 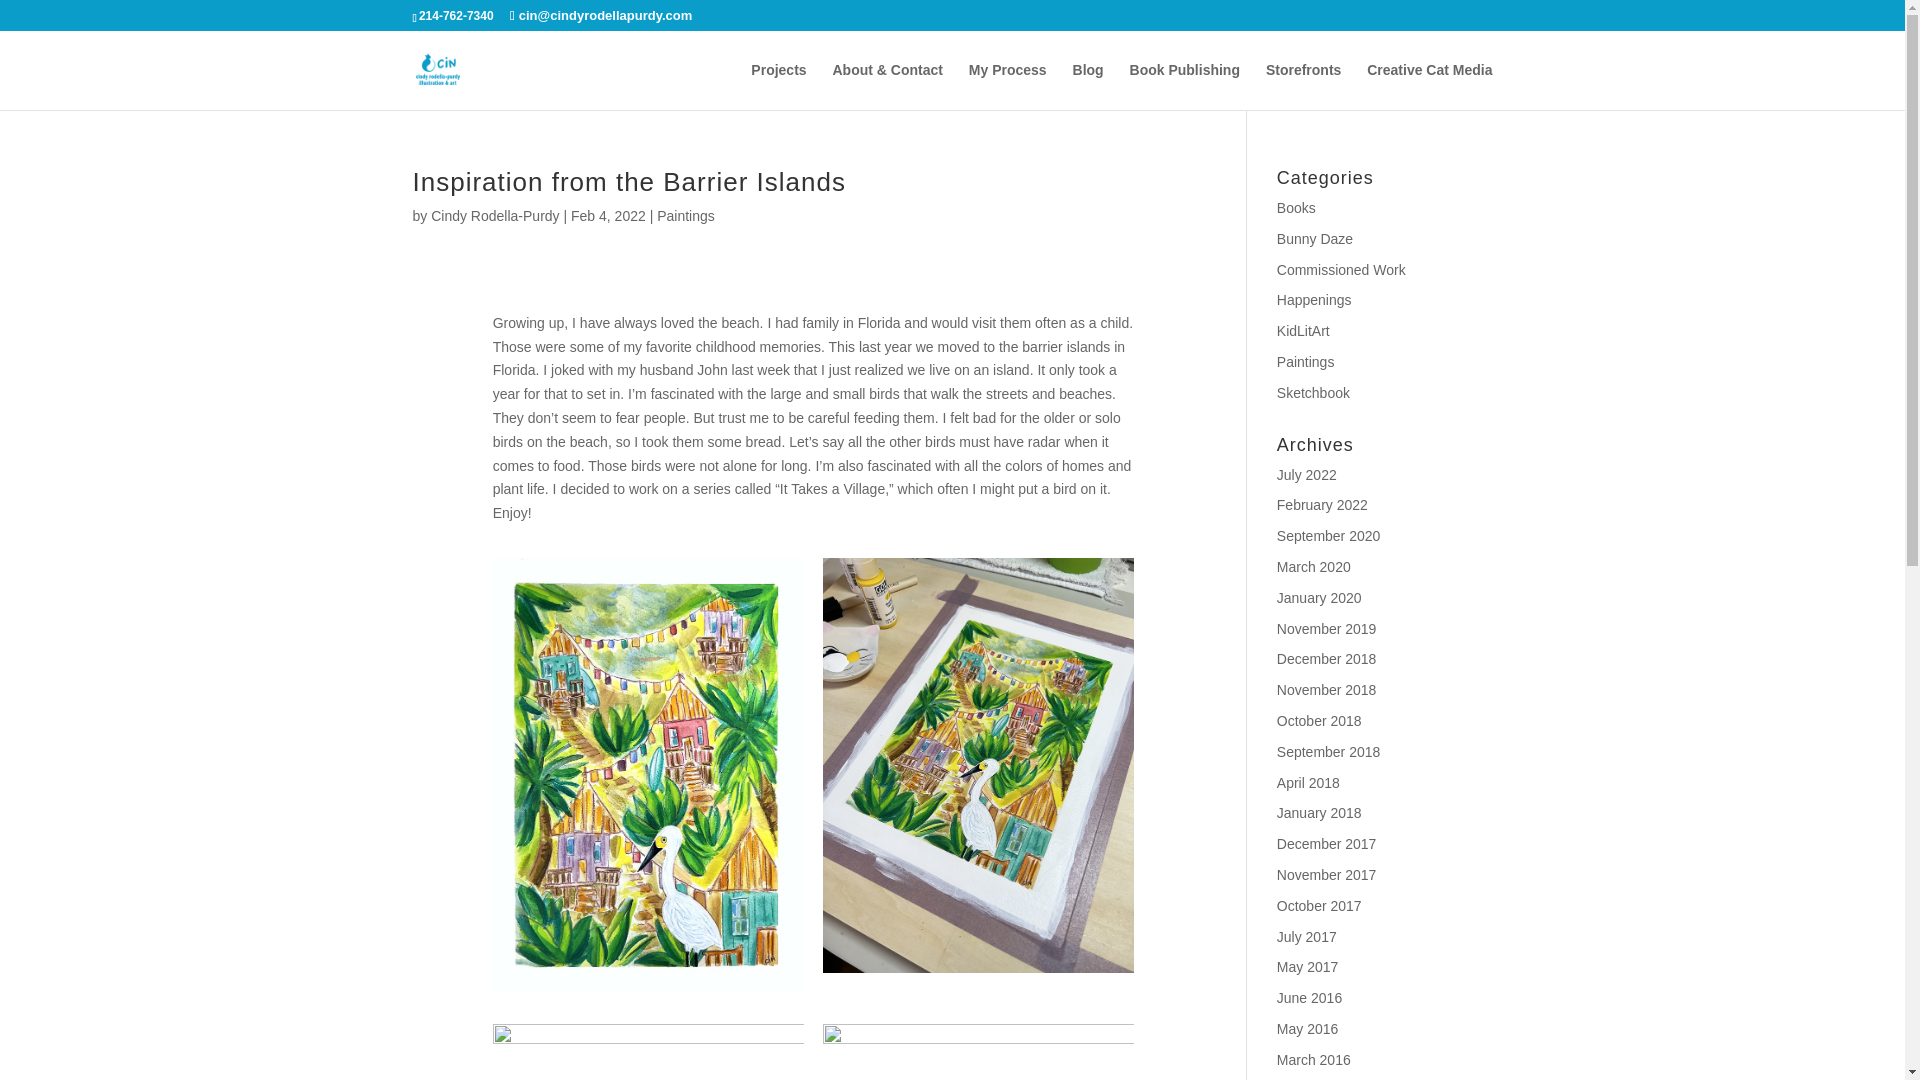 I want to click on Storefronts, so click(x=1302, y=86).